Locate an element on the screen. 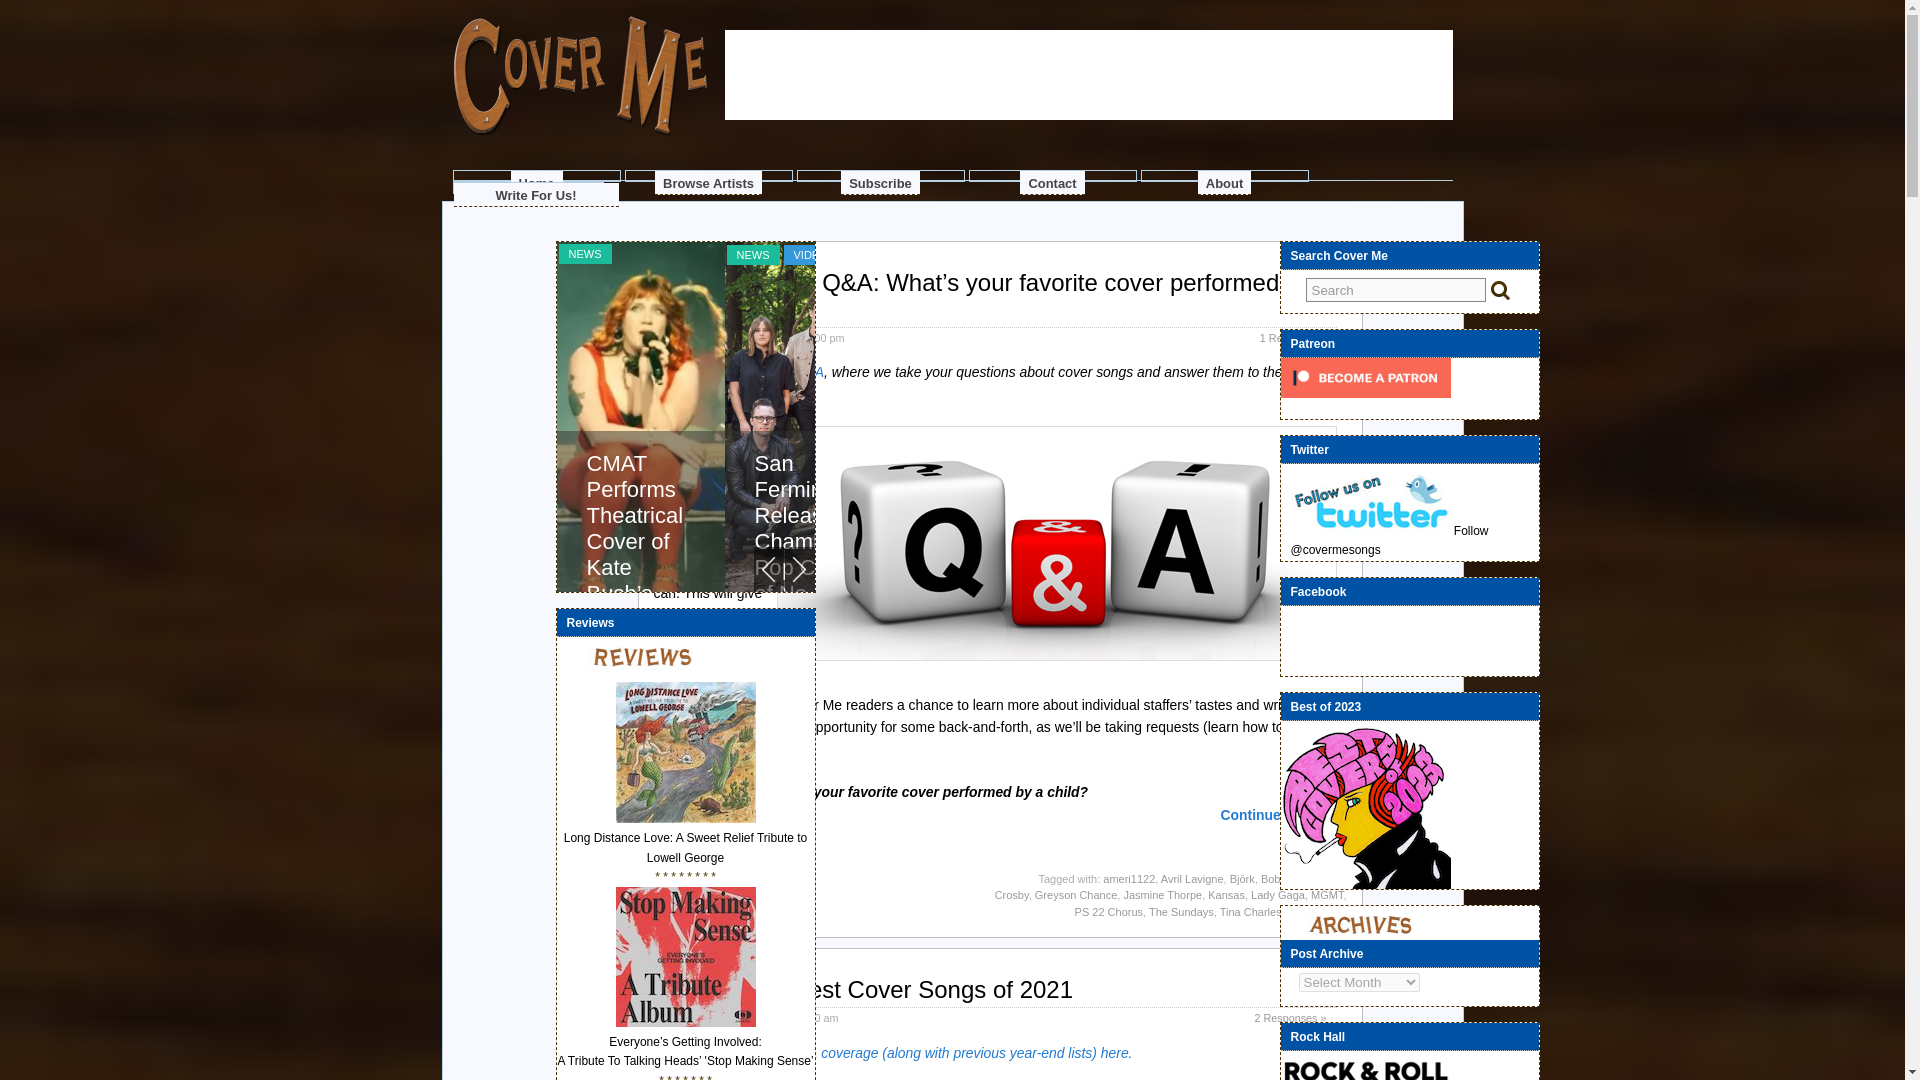 Image resolution: width=1920 pixels, height=1080 pixels. The 50 Best Cover Songs of 2021 is located at coordinates (892, 990).